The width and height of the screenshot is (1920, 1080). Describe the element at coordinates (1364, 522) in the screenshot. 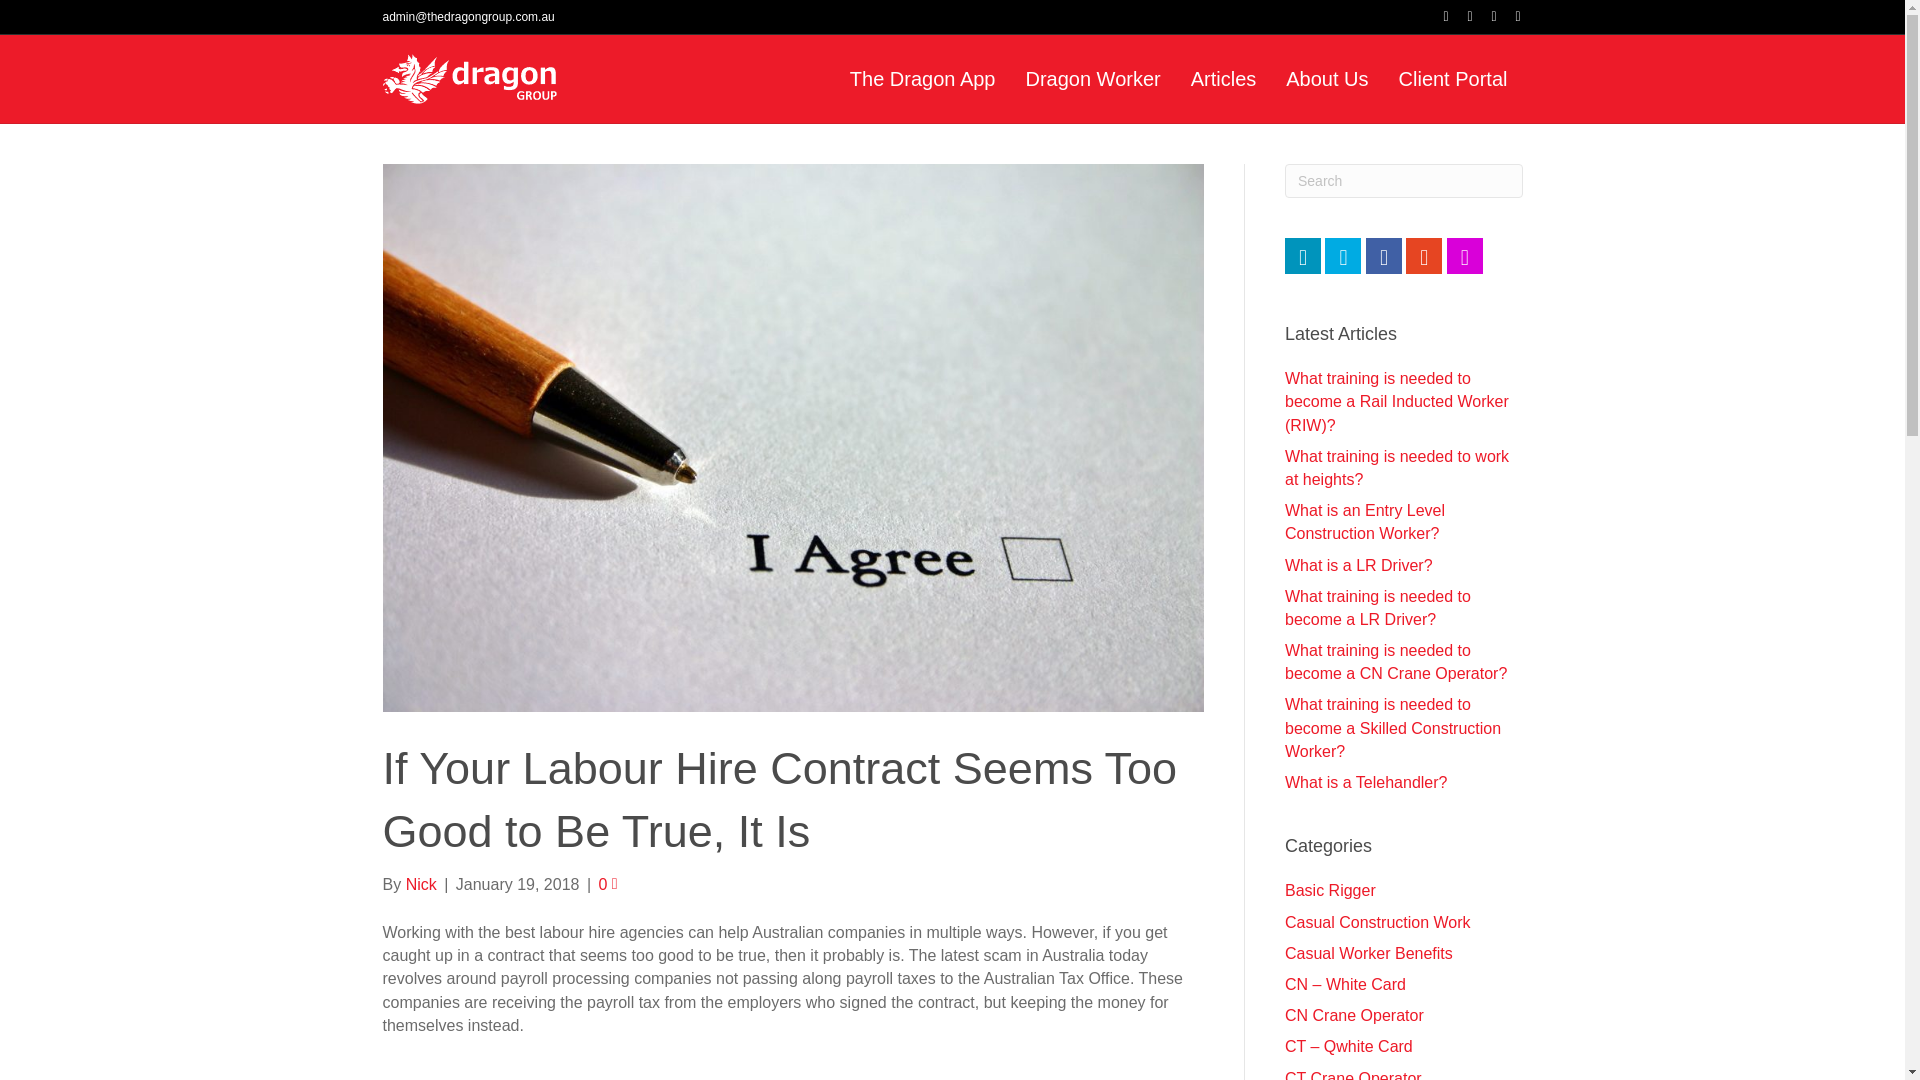

I see `What is an Entry Level Construction Worker?` at that location.